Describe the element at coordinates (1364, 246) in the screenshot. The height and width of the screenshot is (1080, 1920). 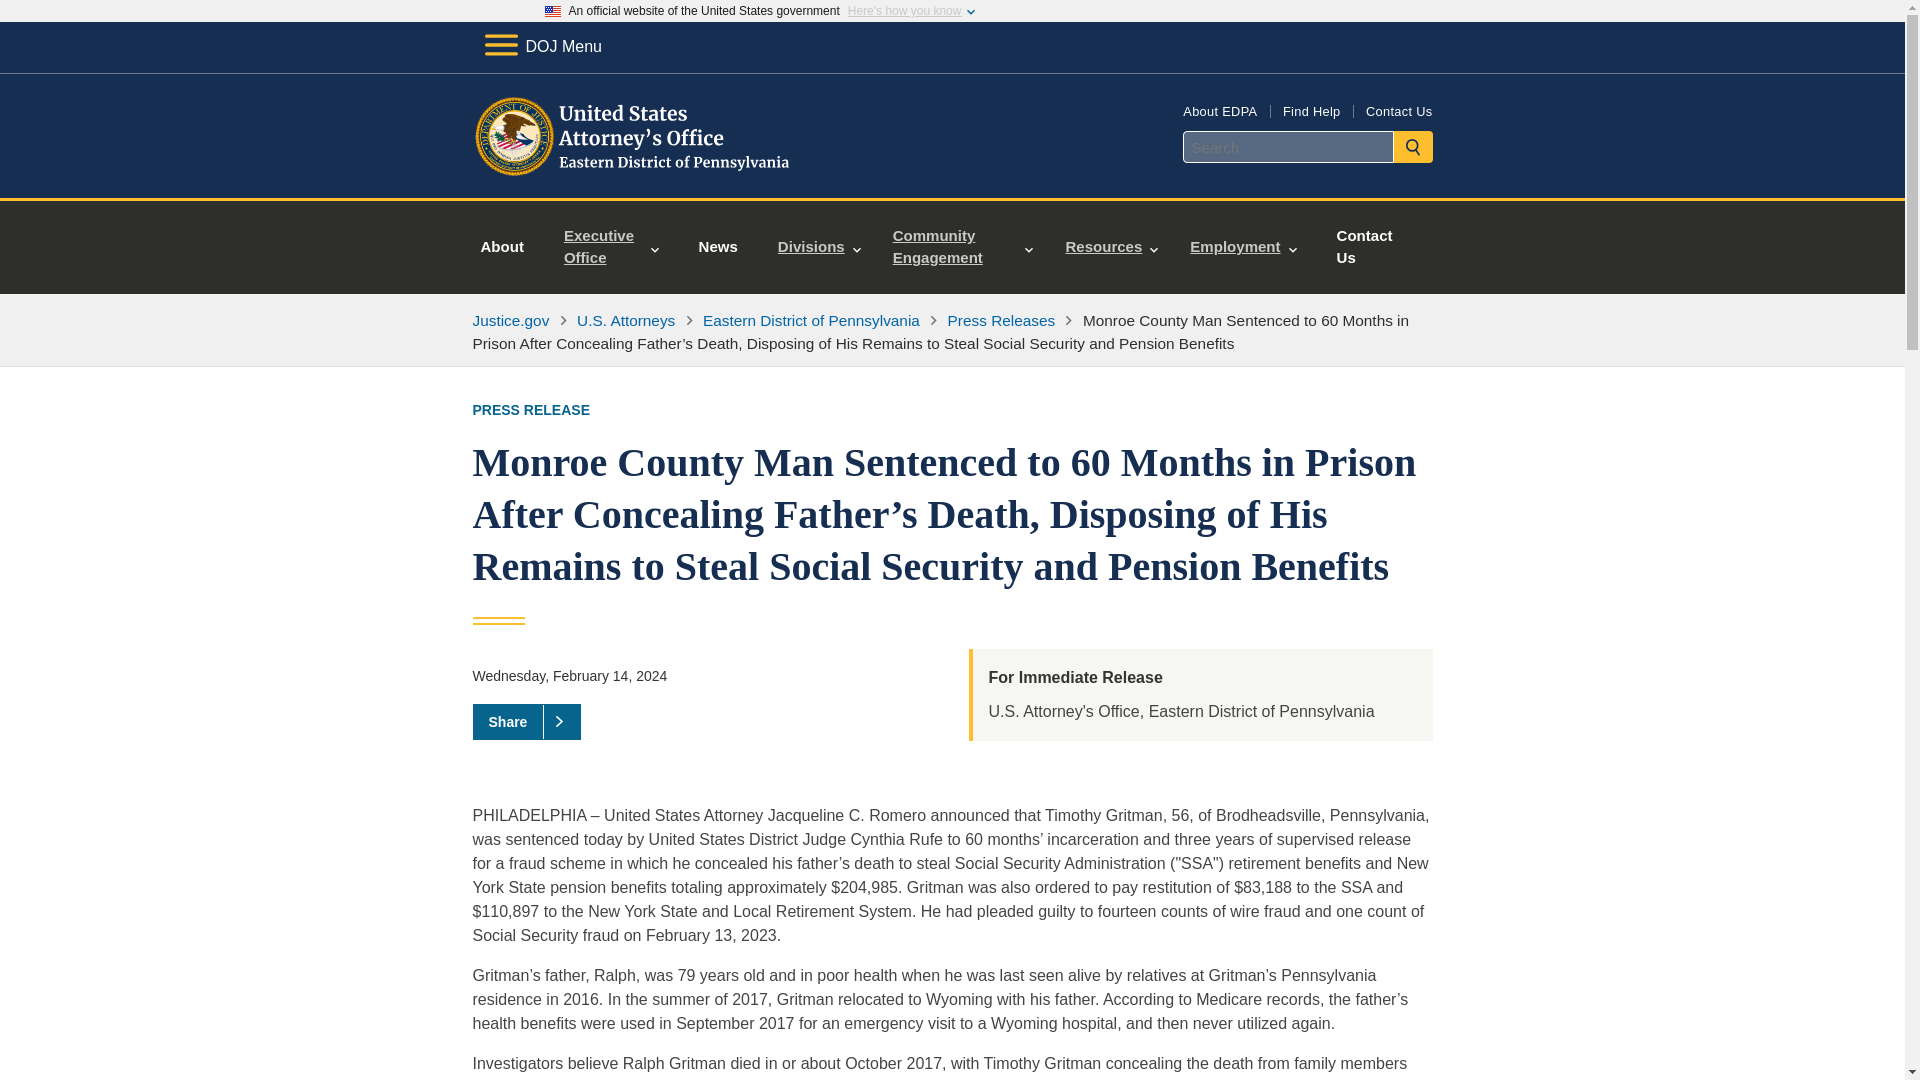
I see `Contact Us` at that location.